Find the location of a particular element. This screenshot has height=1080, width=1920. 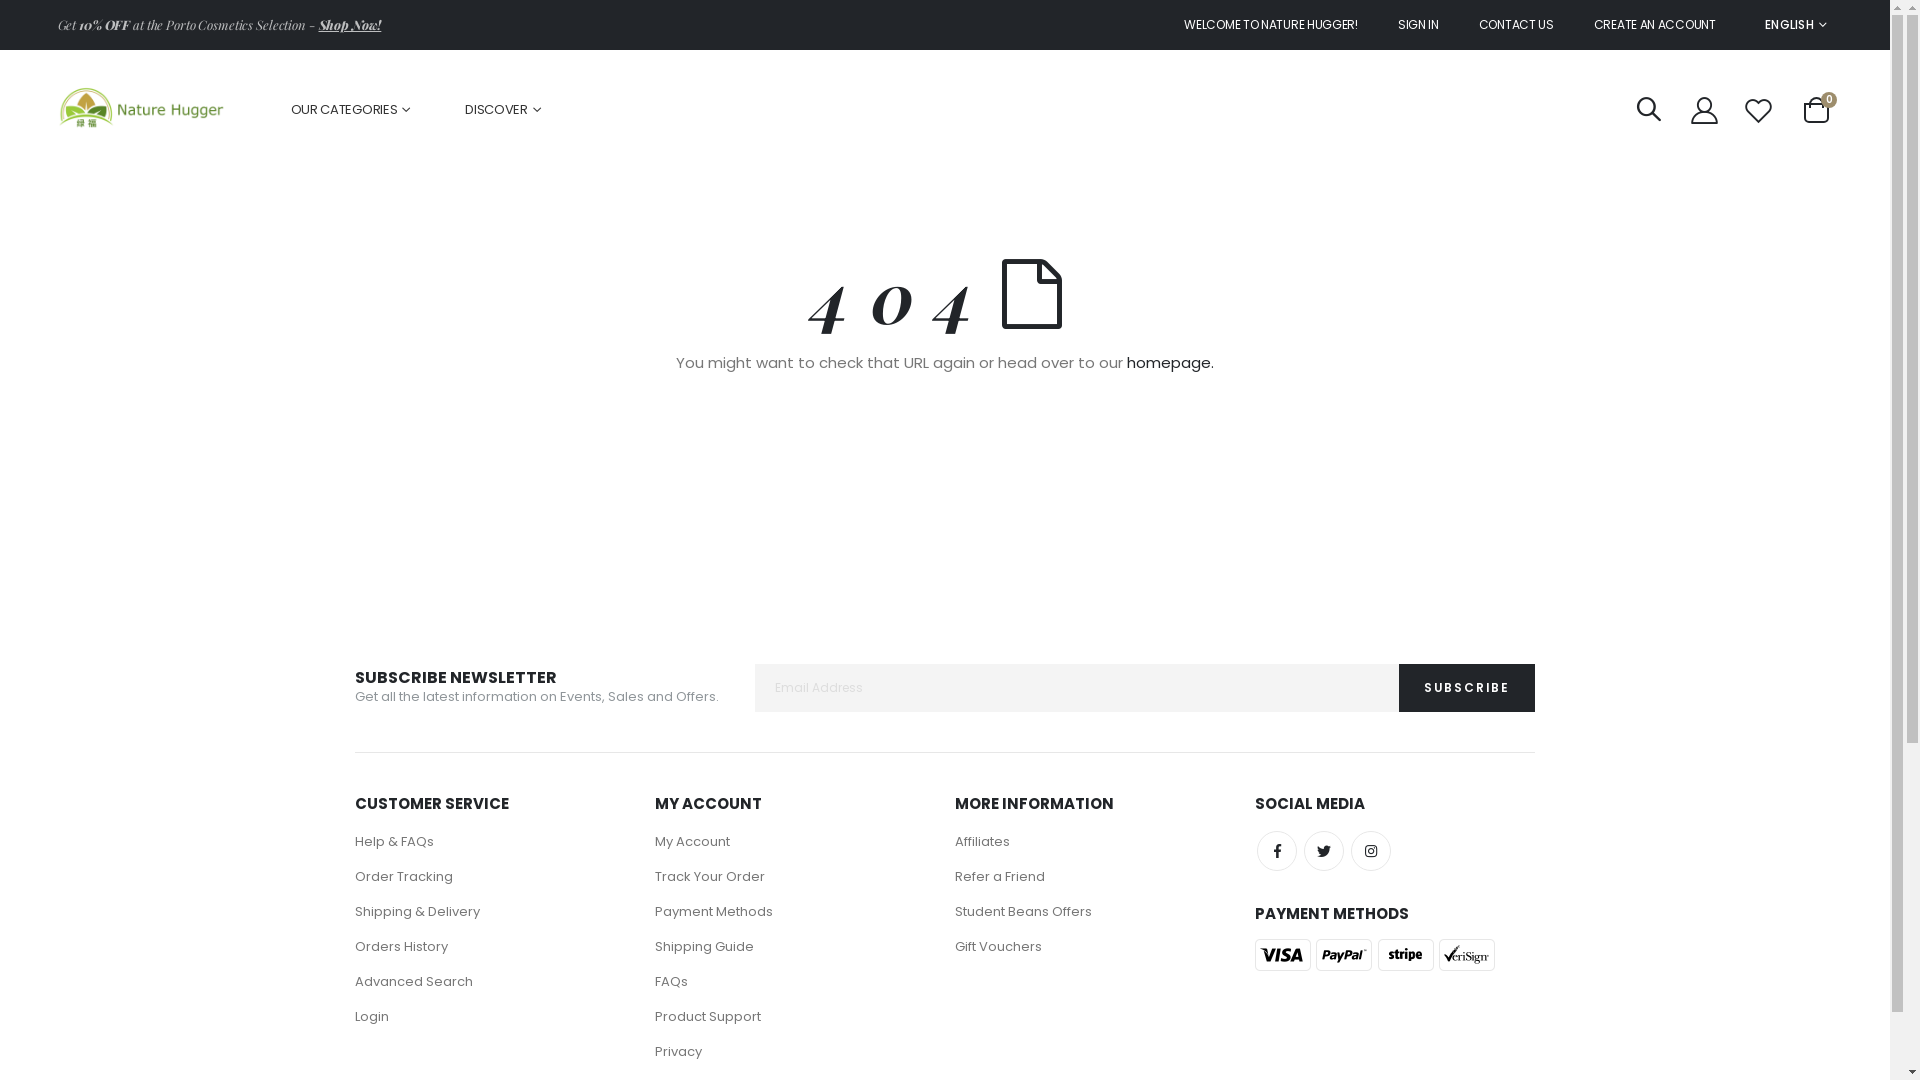

Track Your Order is located at coordinates (710, 876).